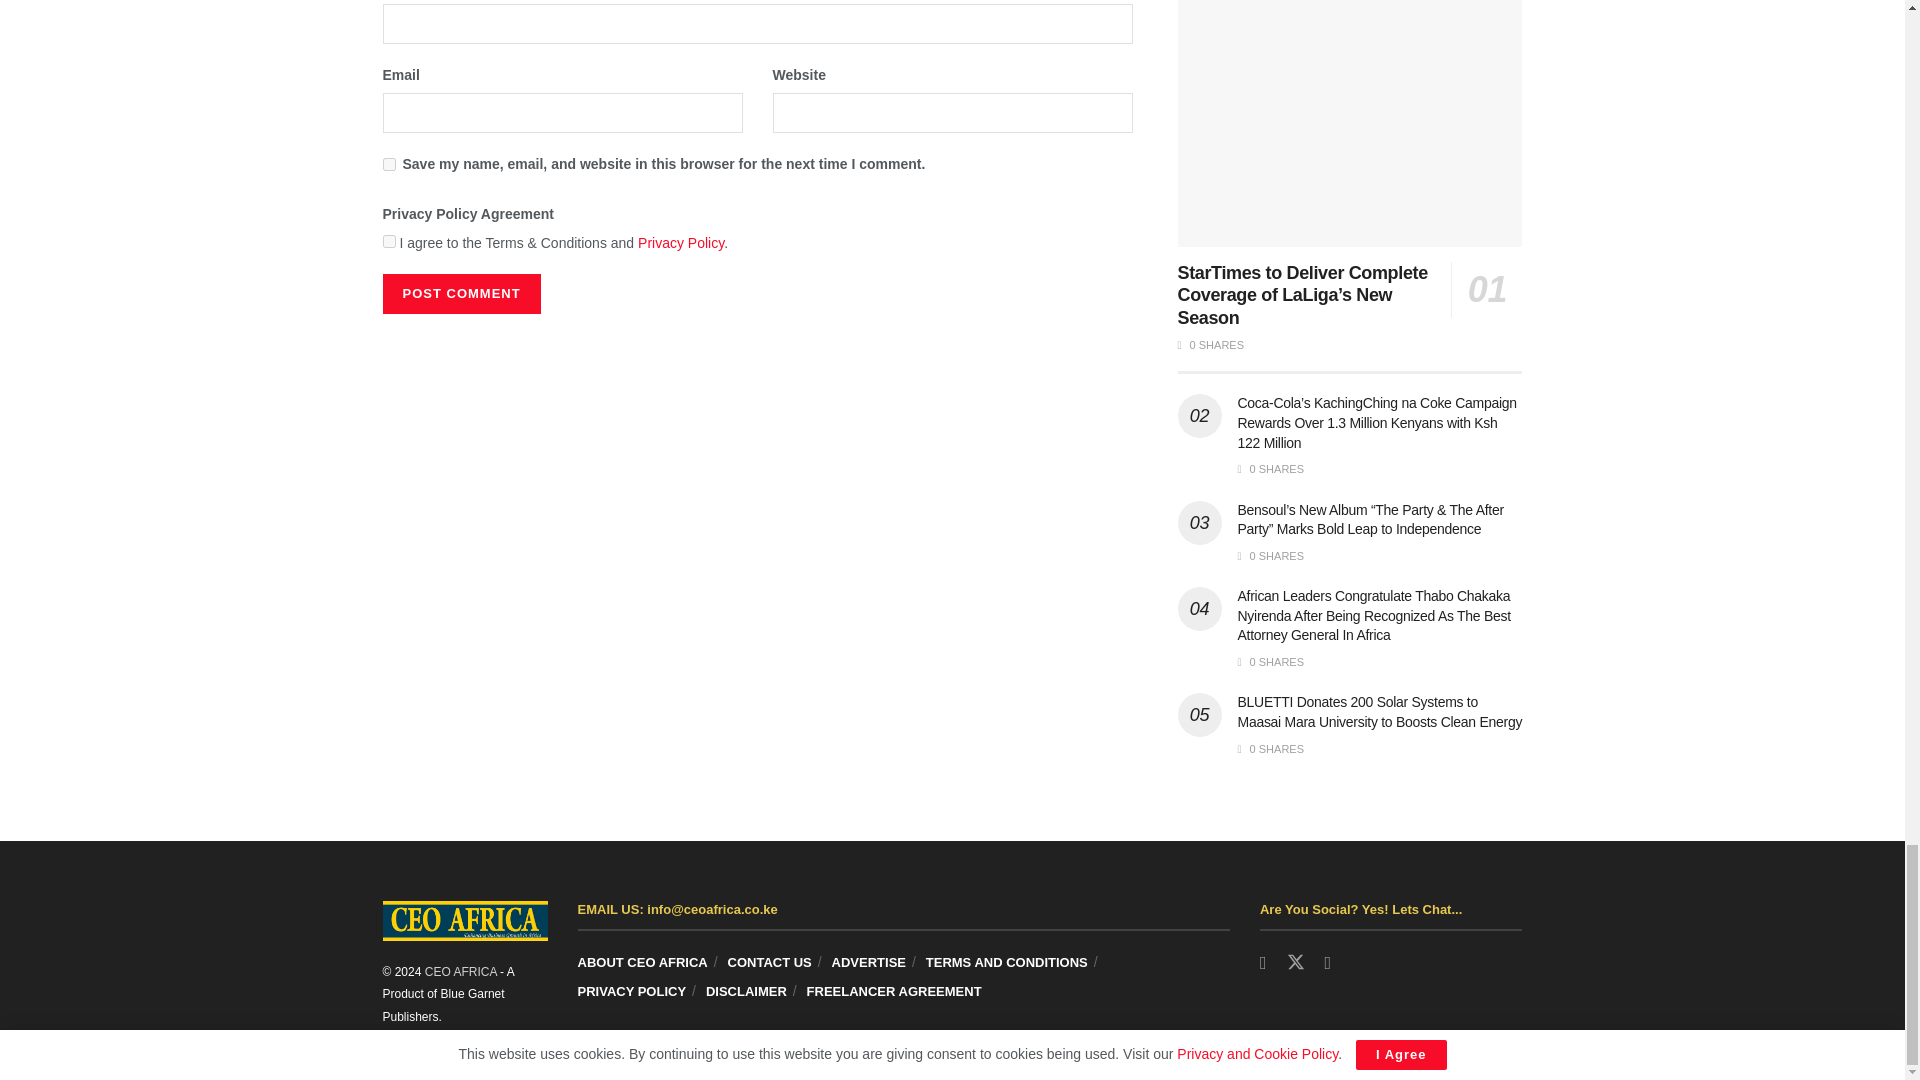 The height and width of the screenshot is (1080, 1920). Describe the element at coordinates (460, 972) in the screenshot. I see `Enhansing Business Growth in Africa` at that location.